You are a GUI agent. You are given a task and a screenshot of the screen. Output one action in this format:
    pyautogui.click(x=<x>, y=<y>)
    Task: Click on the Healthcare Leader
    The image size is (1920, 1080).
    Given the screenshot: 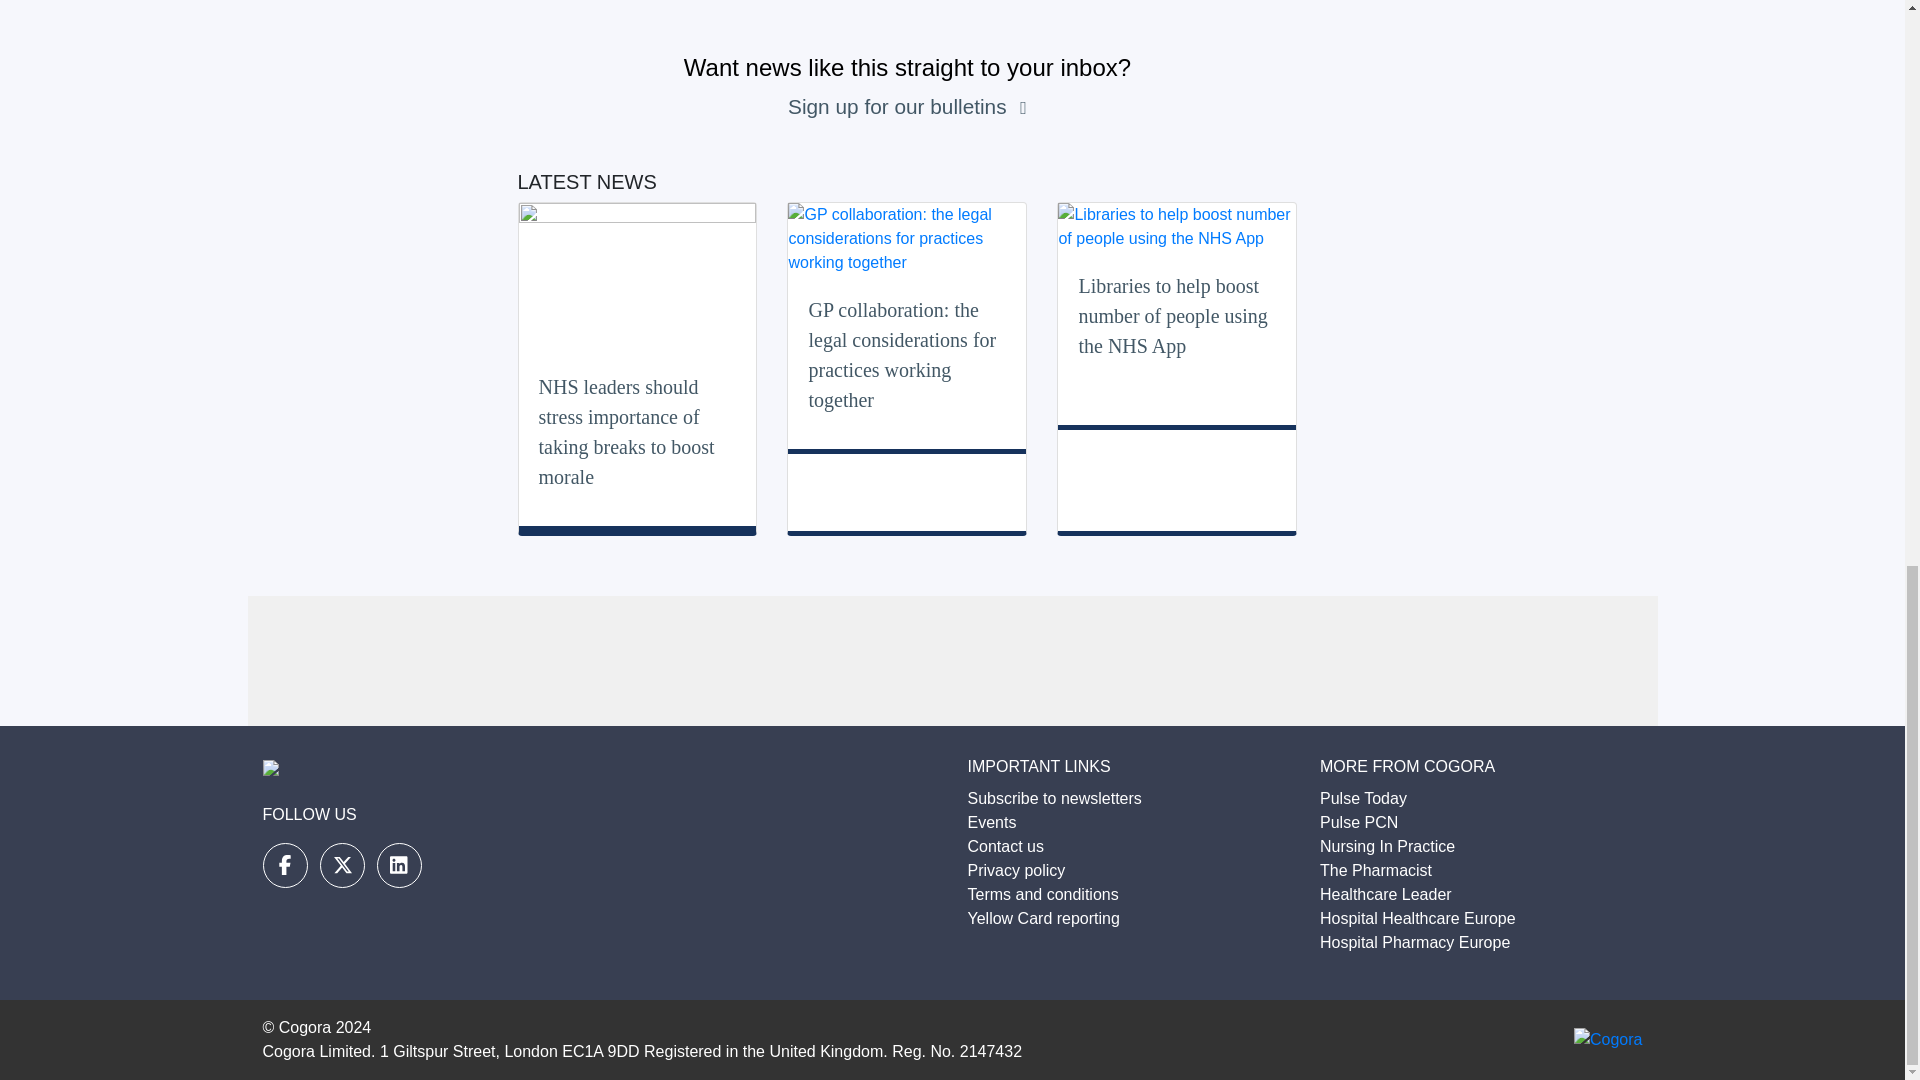 What is the action you would take?
    pyautogui.click(x=1386, y=894)
    